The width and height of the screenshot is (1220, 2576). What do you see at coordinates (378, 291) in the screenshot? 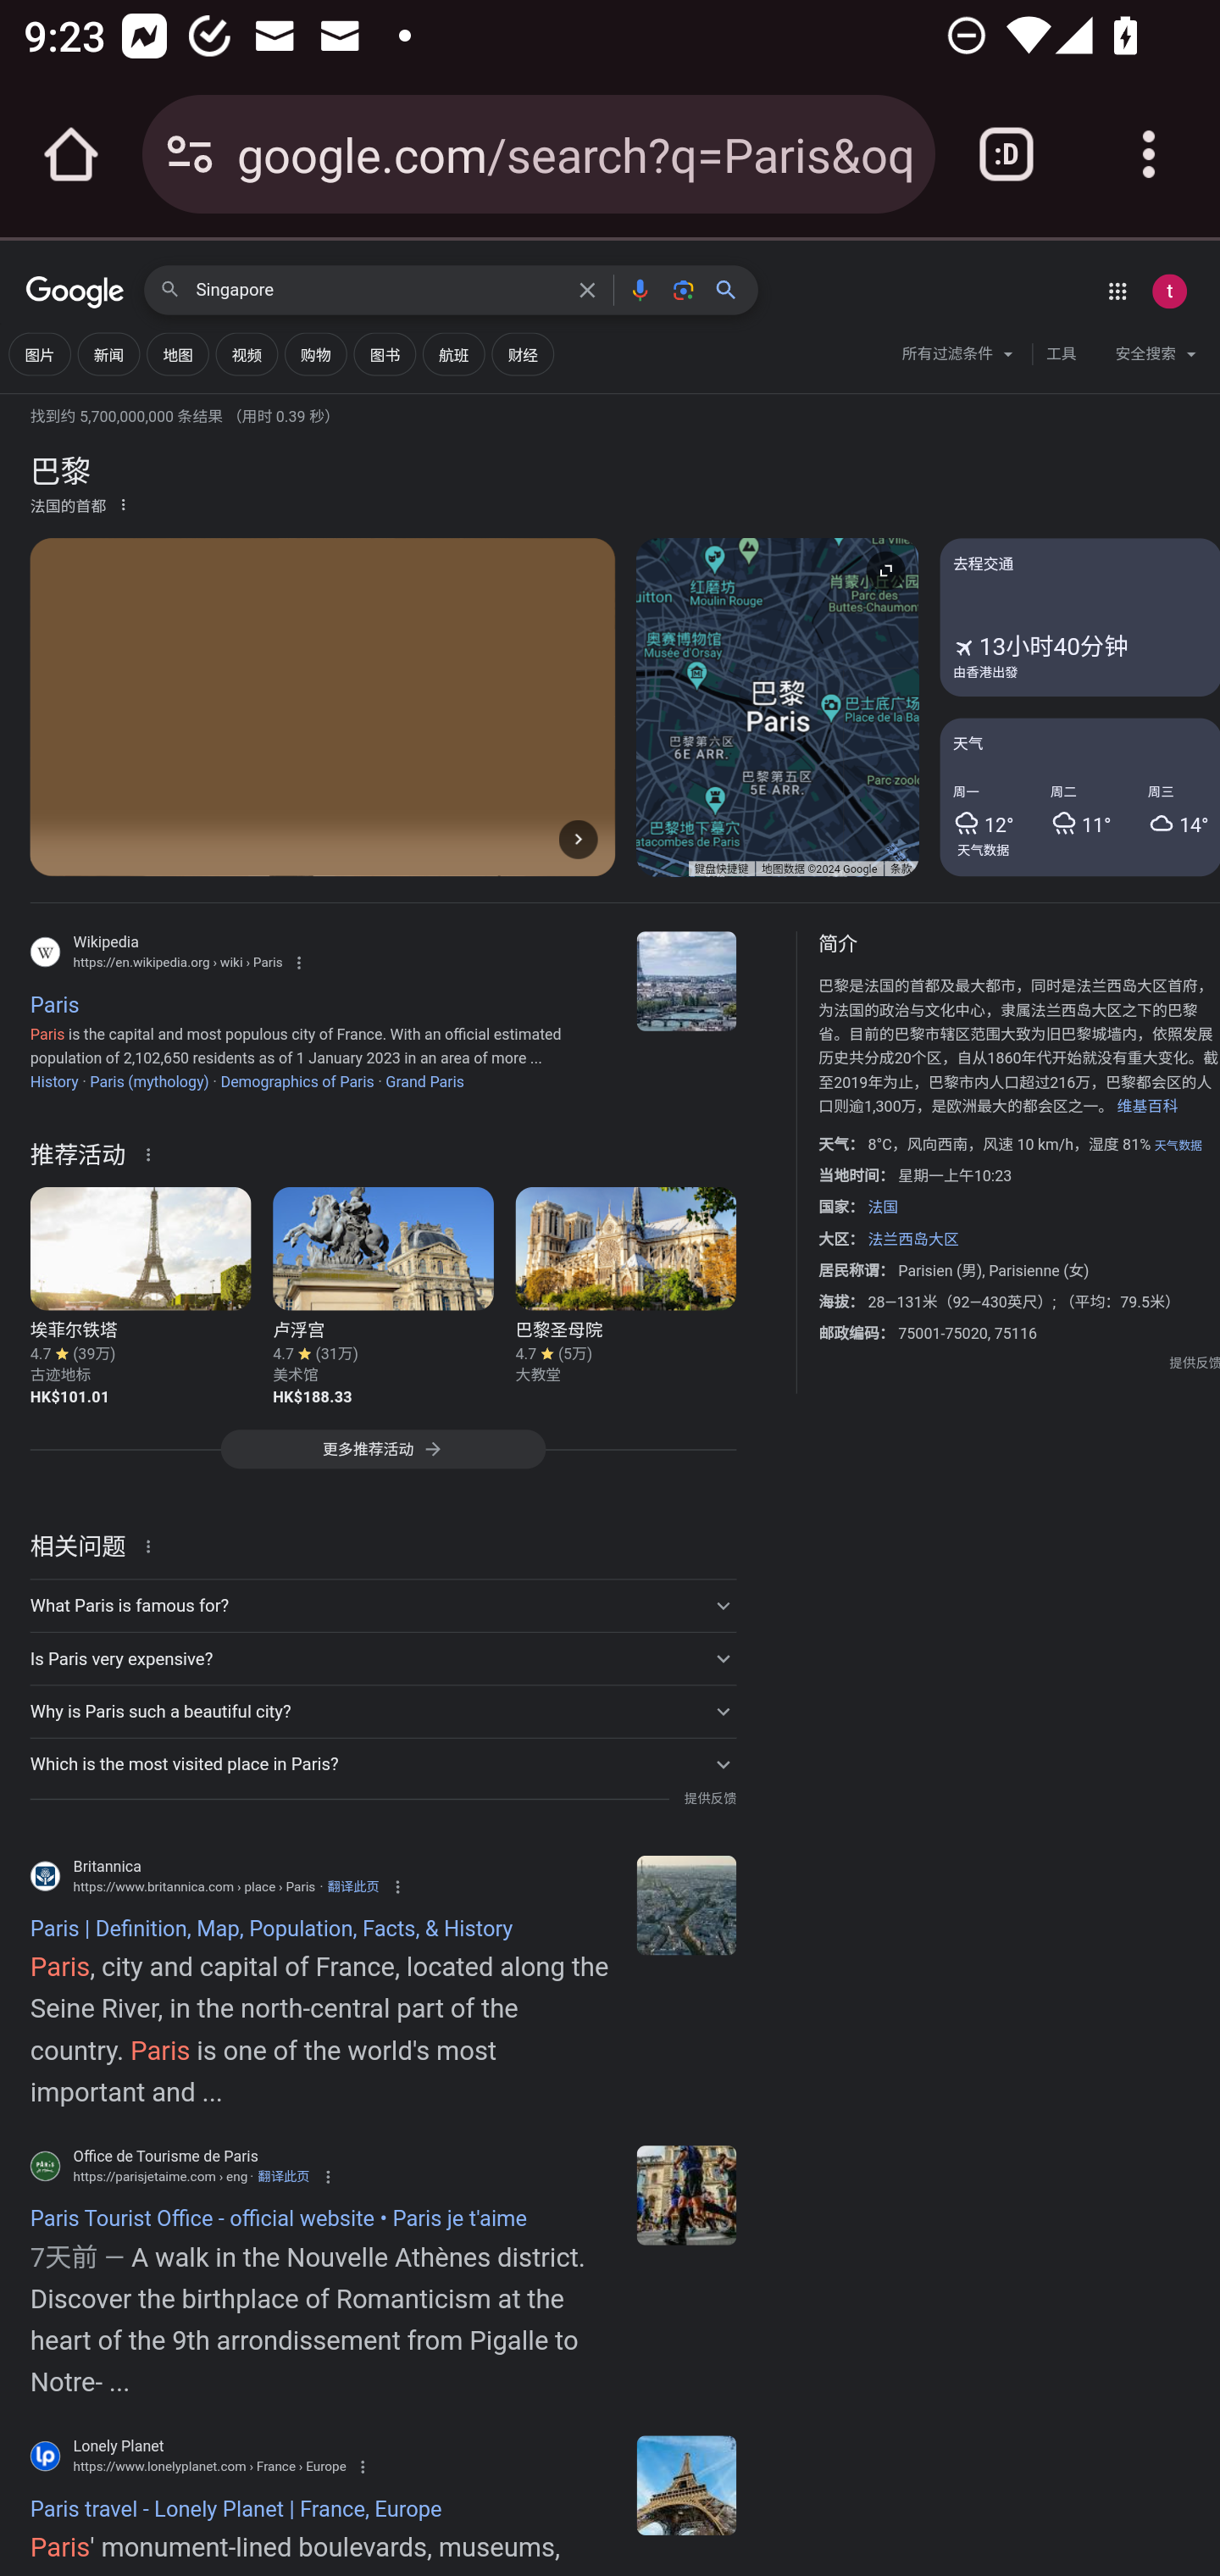
I see `Singapore` at bounding box center [378, 291].